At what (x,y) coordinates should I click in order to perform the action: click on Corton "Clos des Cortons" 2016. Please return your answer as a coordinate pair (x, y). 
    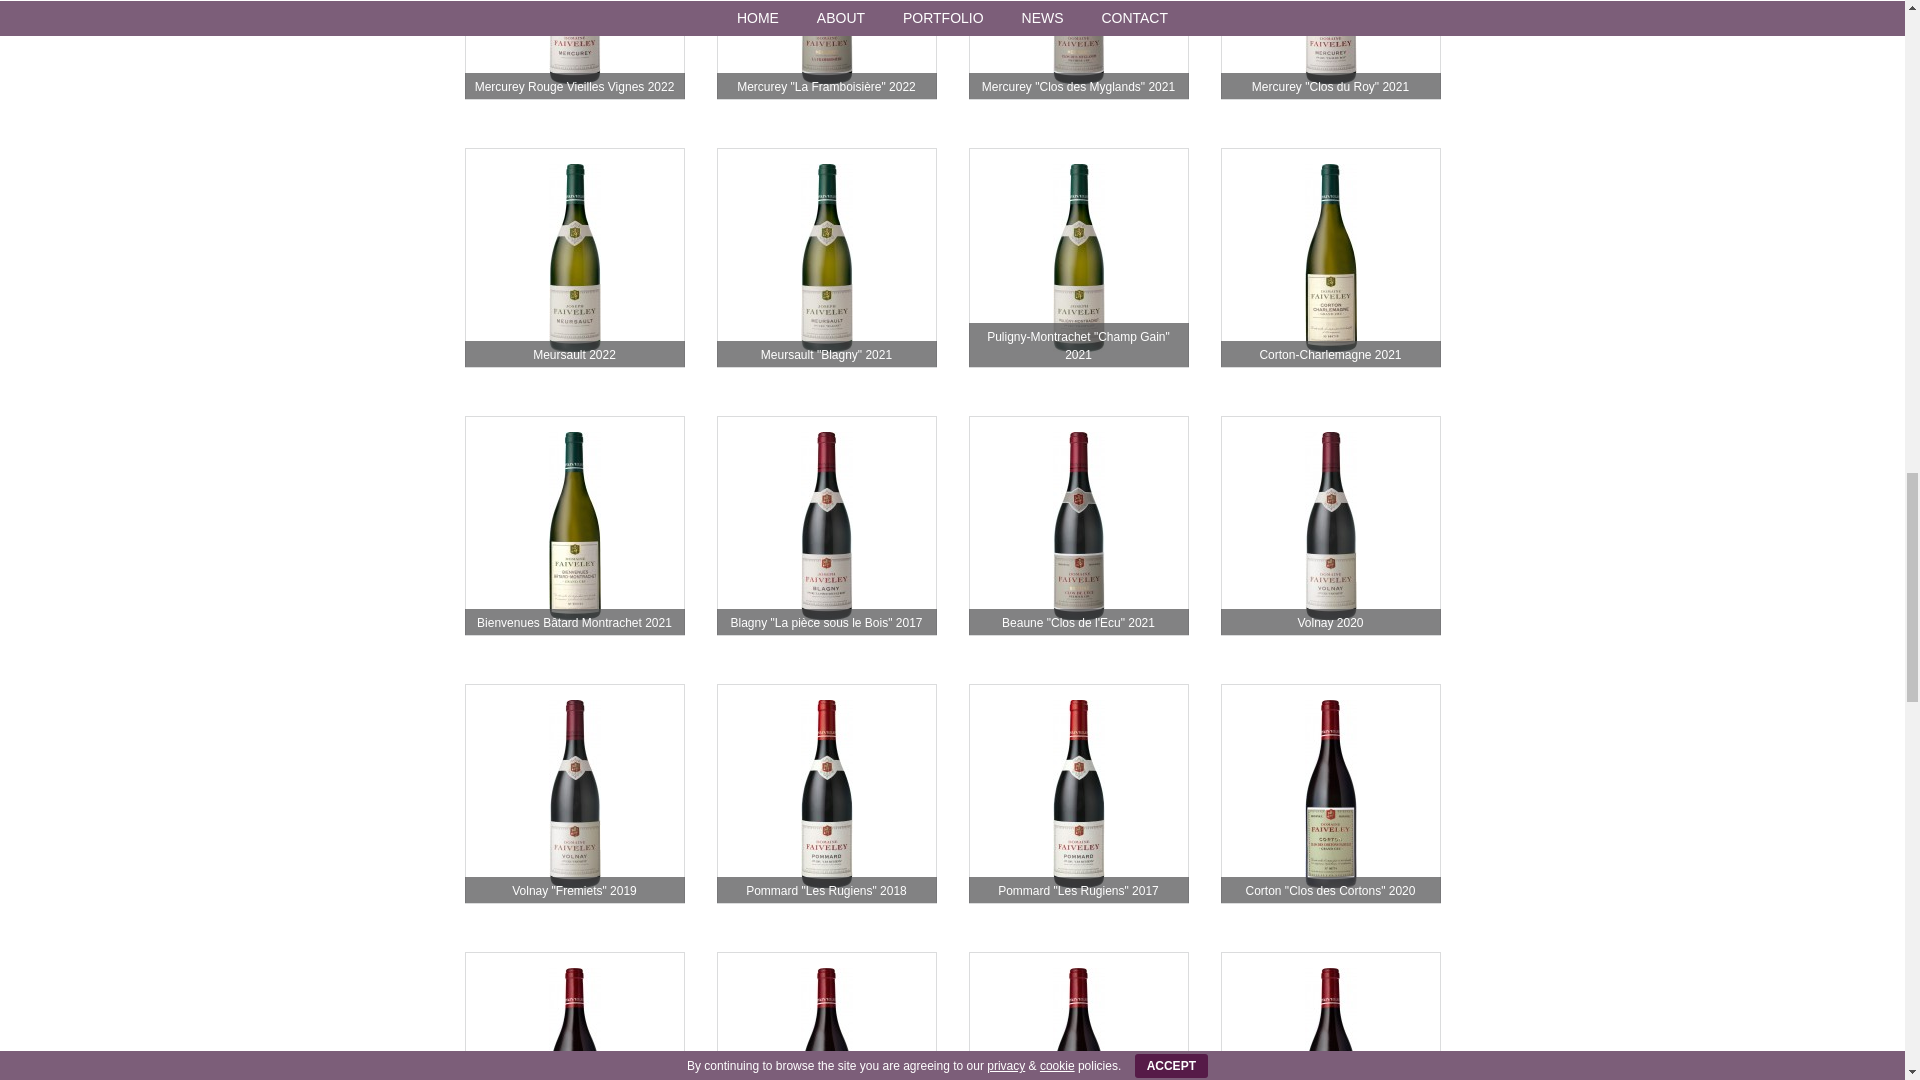
    Looking at the image, I should click on (1078, 1016).